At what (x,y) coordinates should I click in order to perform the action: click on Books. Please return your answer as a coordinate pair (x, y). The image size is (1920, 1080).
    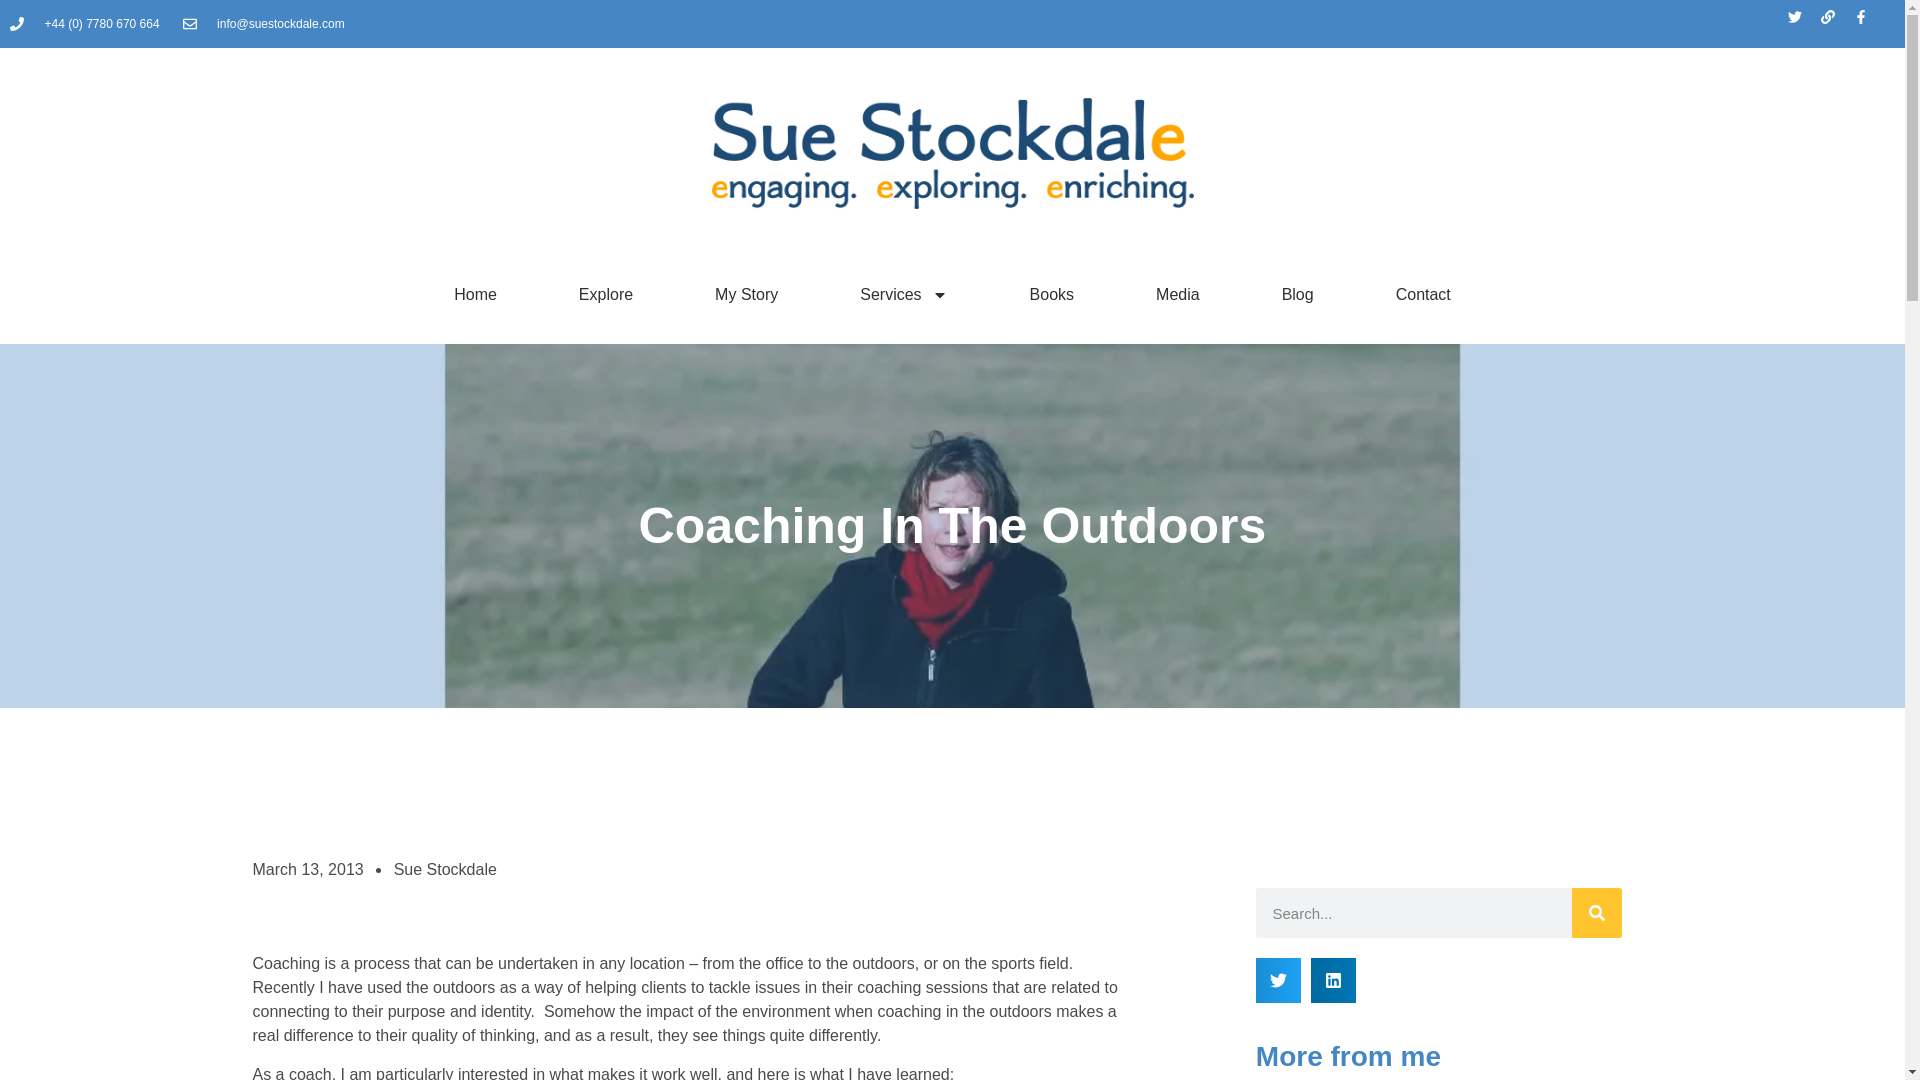
    Looking at the image, I should click on (1052, 294).